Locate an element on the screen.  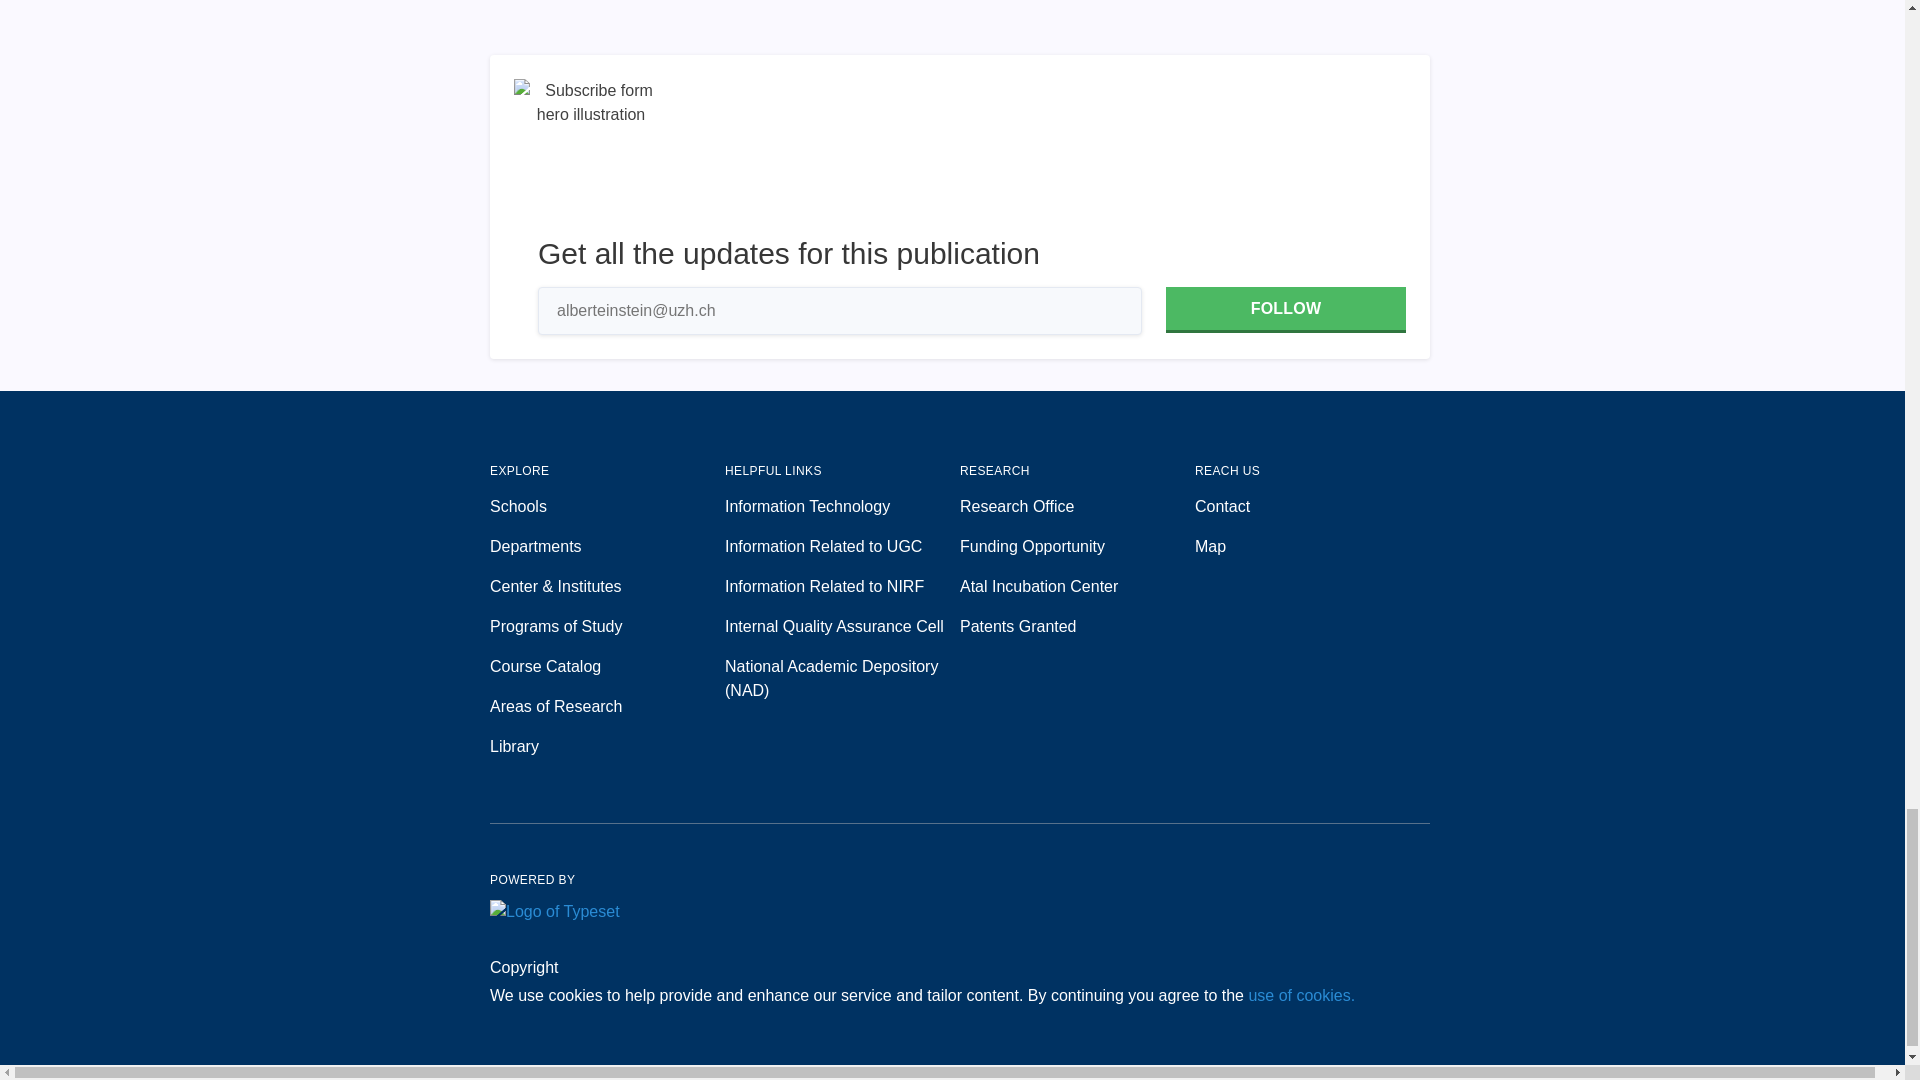
Areas of Research is located at coordinates (607, 707).